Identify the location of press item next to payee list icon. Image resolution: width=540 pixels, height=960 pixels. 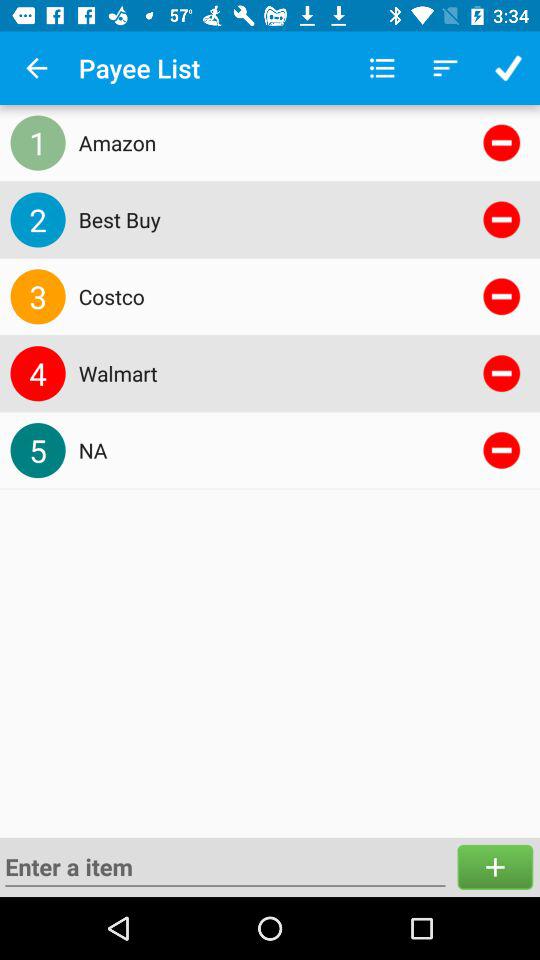
(382, 68).